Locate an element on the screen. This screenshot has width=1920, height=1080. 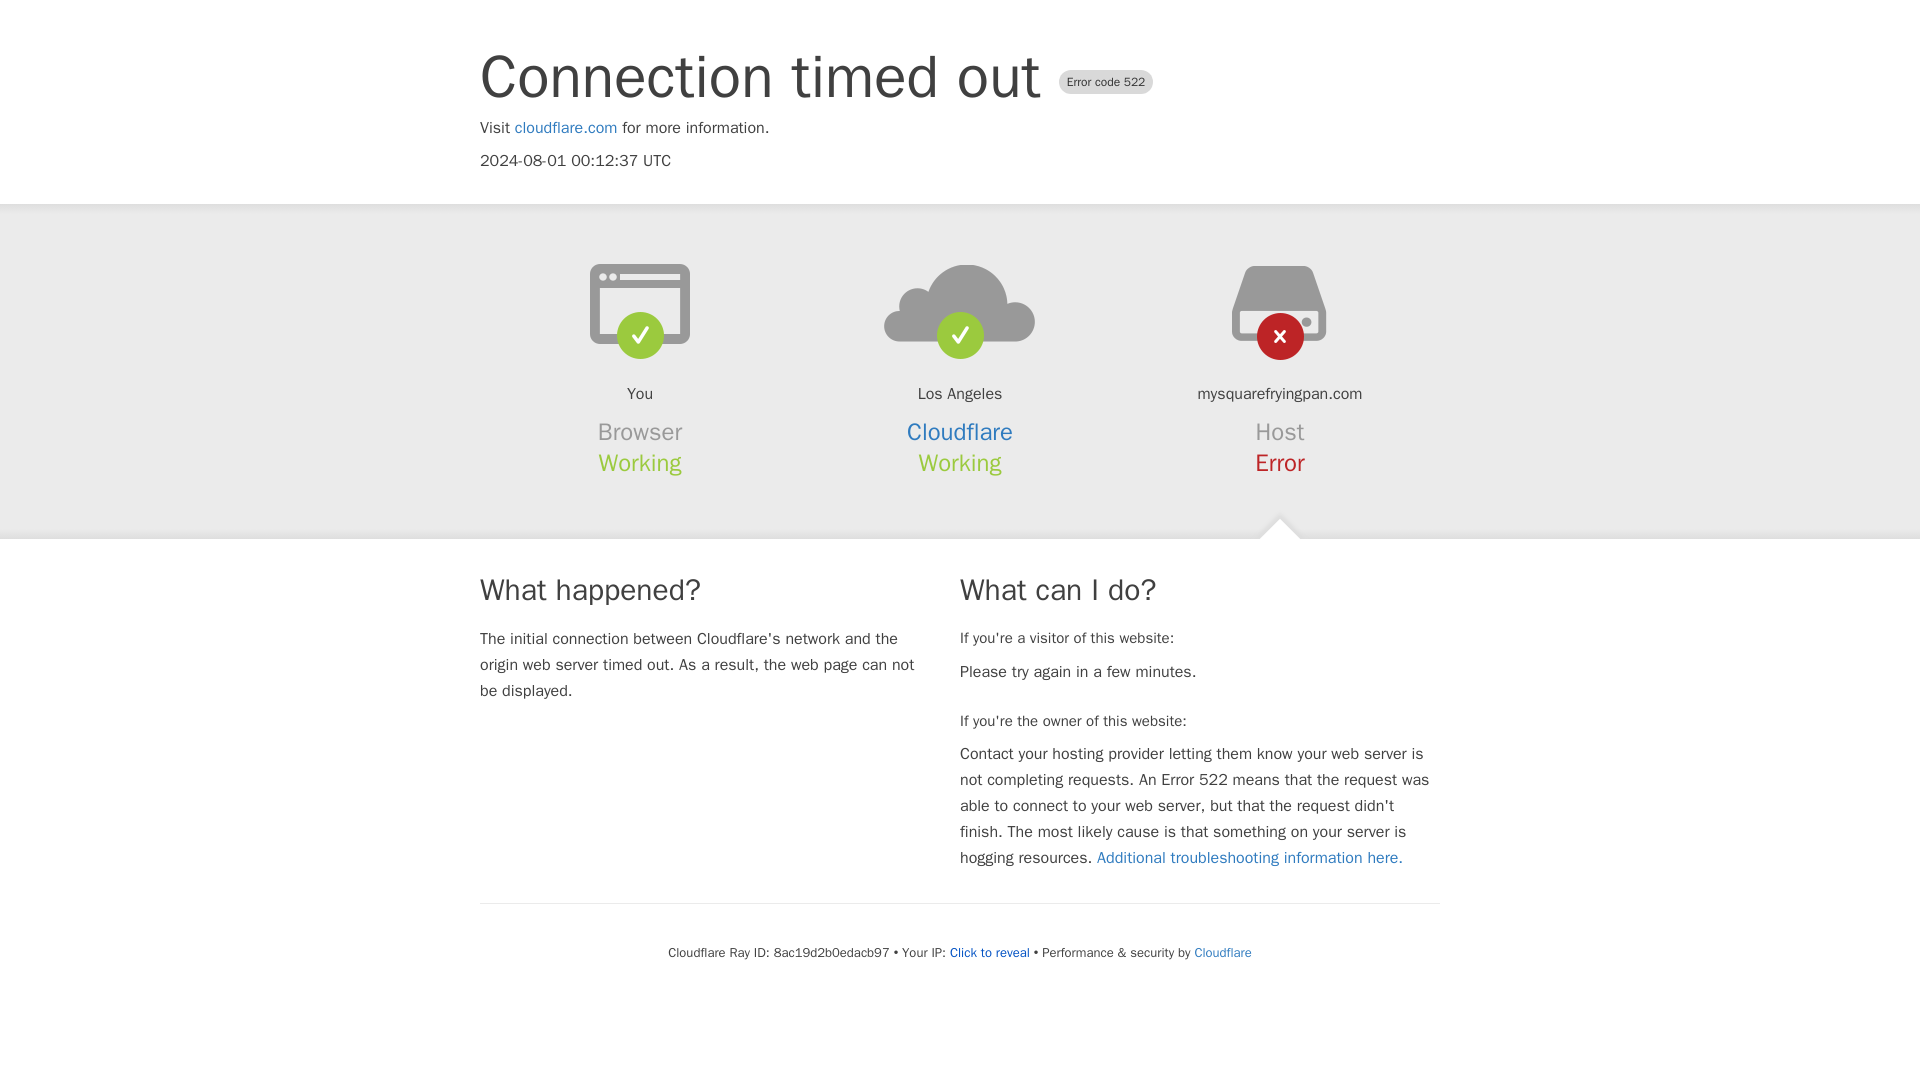
Cloudflare is located at coordinates (1222, 952).